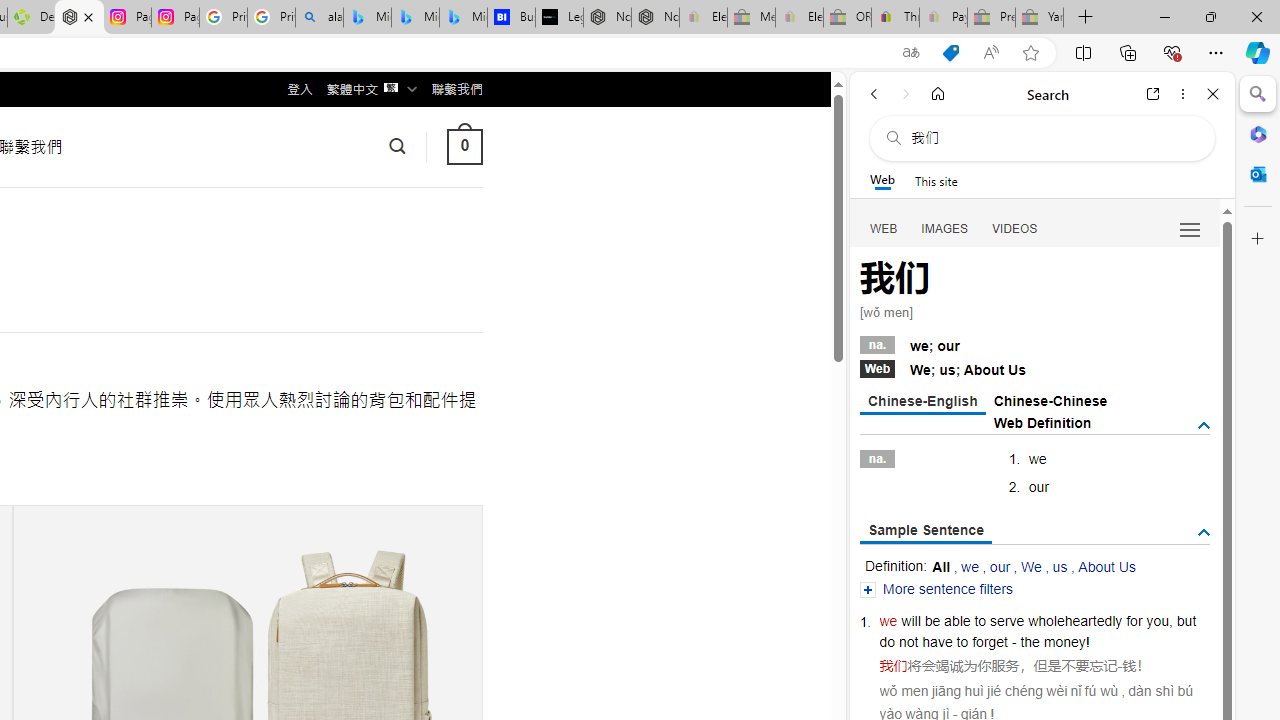 This screenshot has height=720, width=1280. What do you see at coordinates (888, 620) in the screenshot?
I see `we` at bounding box center [888, 620].